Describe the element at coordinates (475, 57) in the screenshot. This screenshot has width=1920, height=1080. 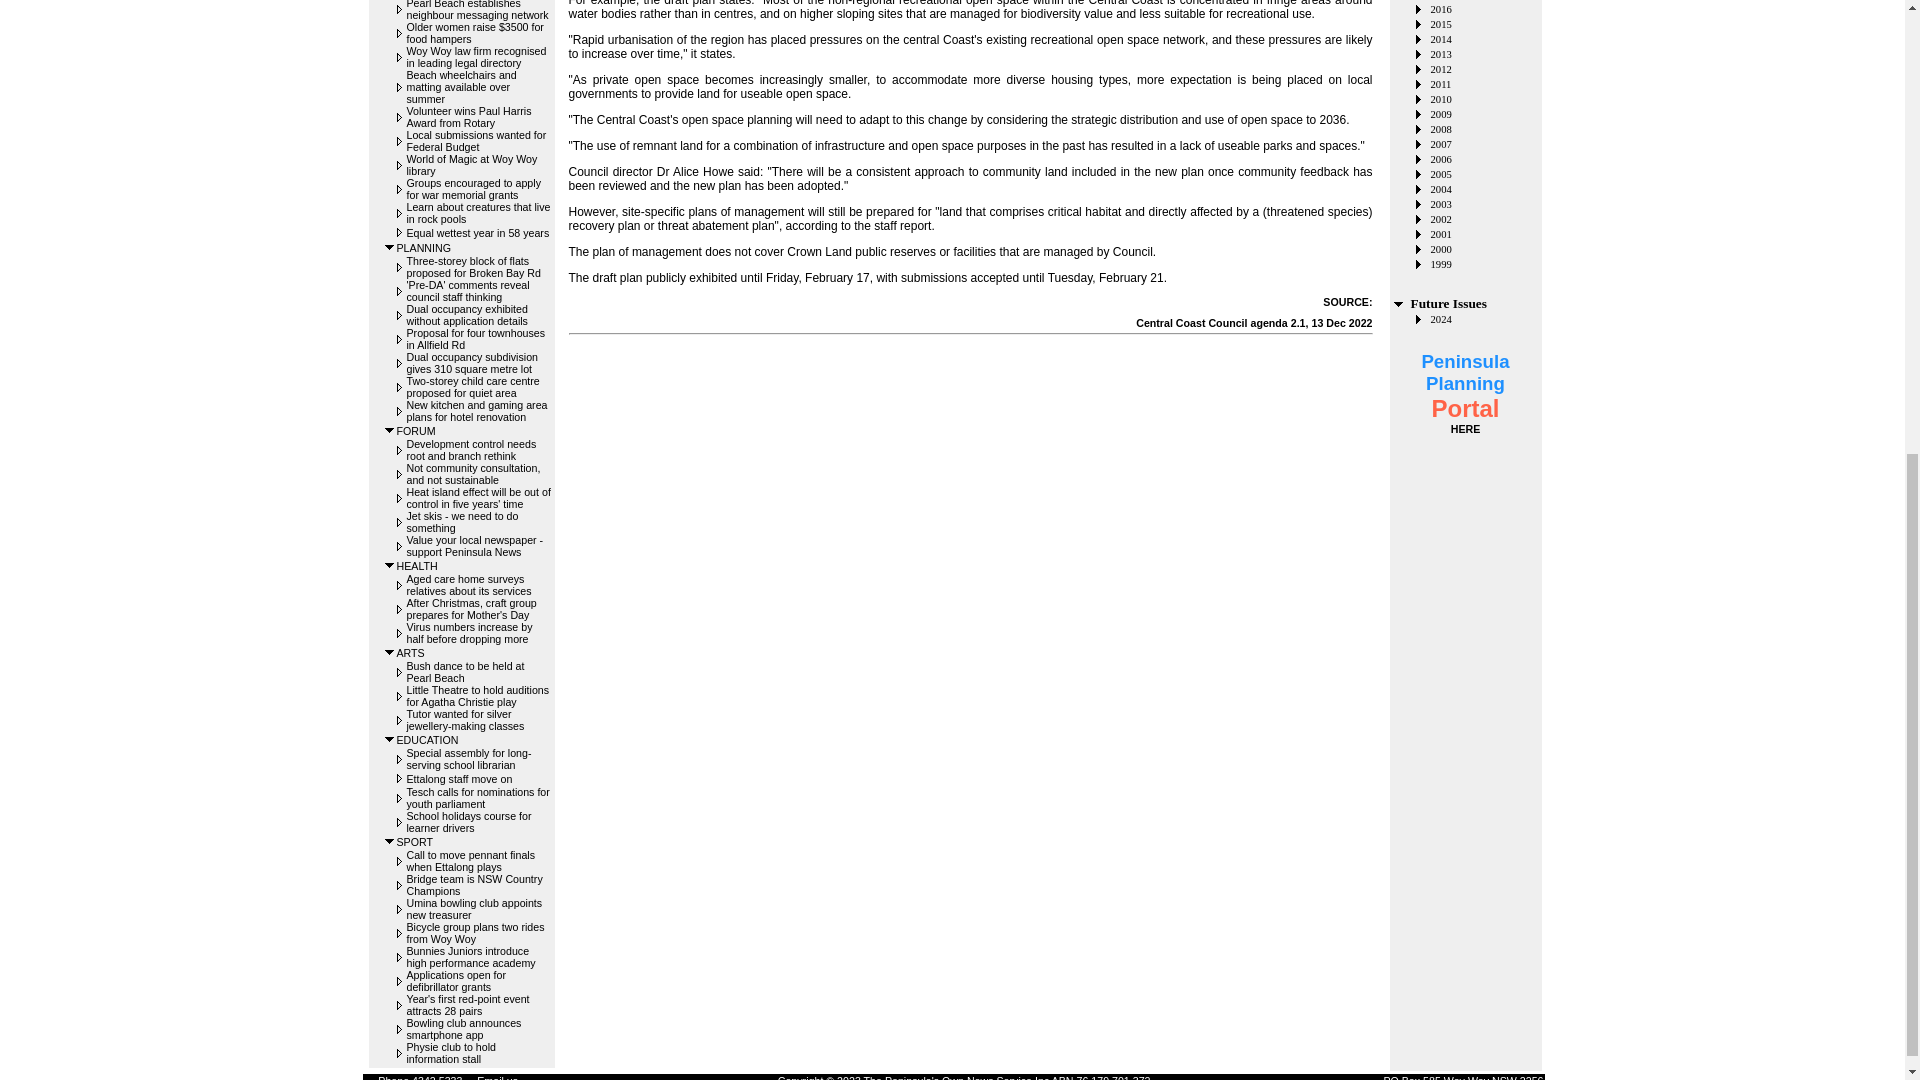
I see `Woy Woy law firm recognised in leading legal directory` at that location.